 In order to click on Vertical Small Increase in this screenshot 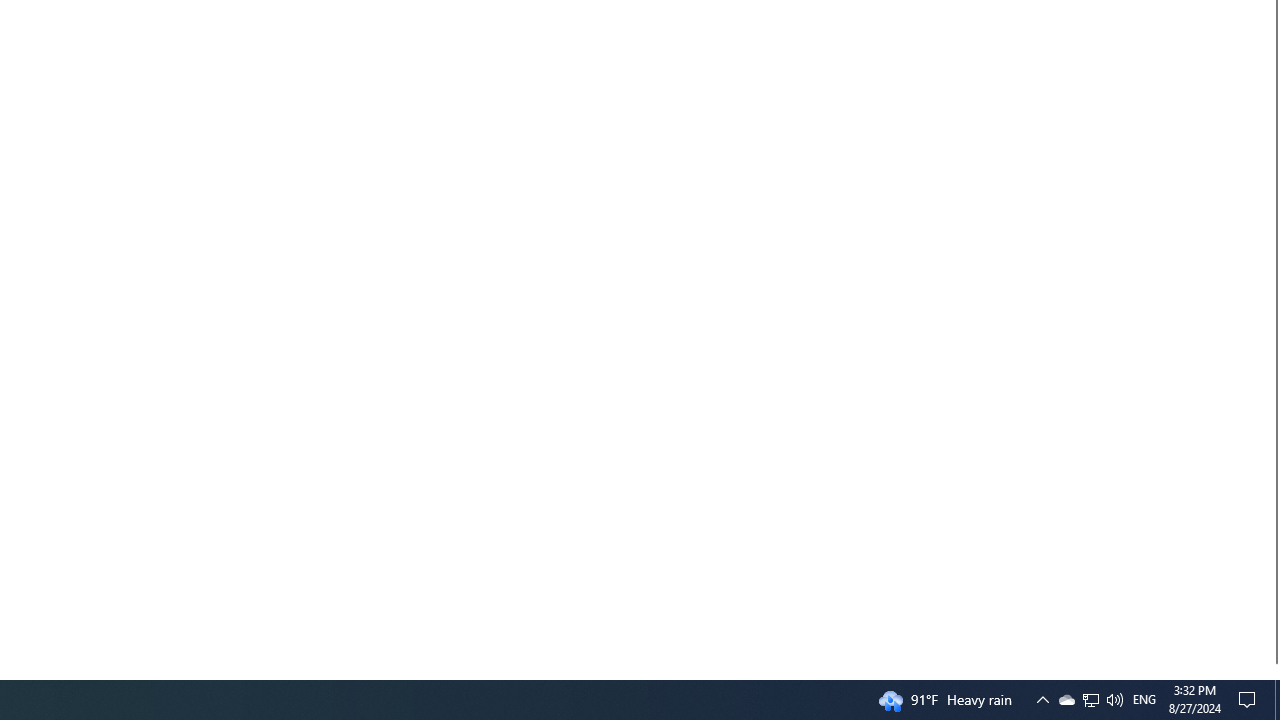, I will do `click(1042, 700)`.